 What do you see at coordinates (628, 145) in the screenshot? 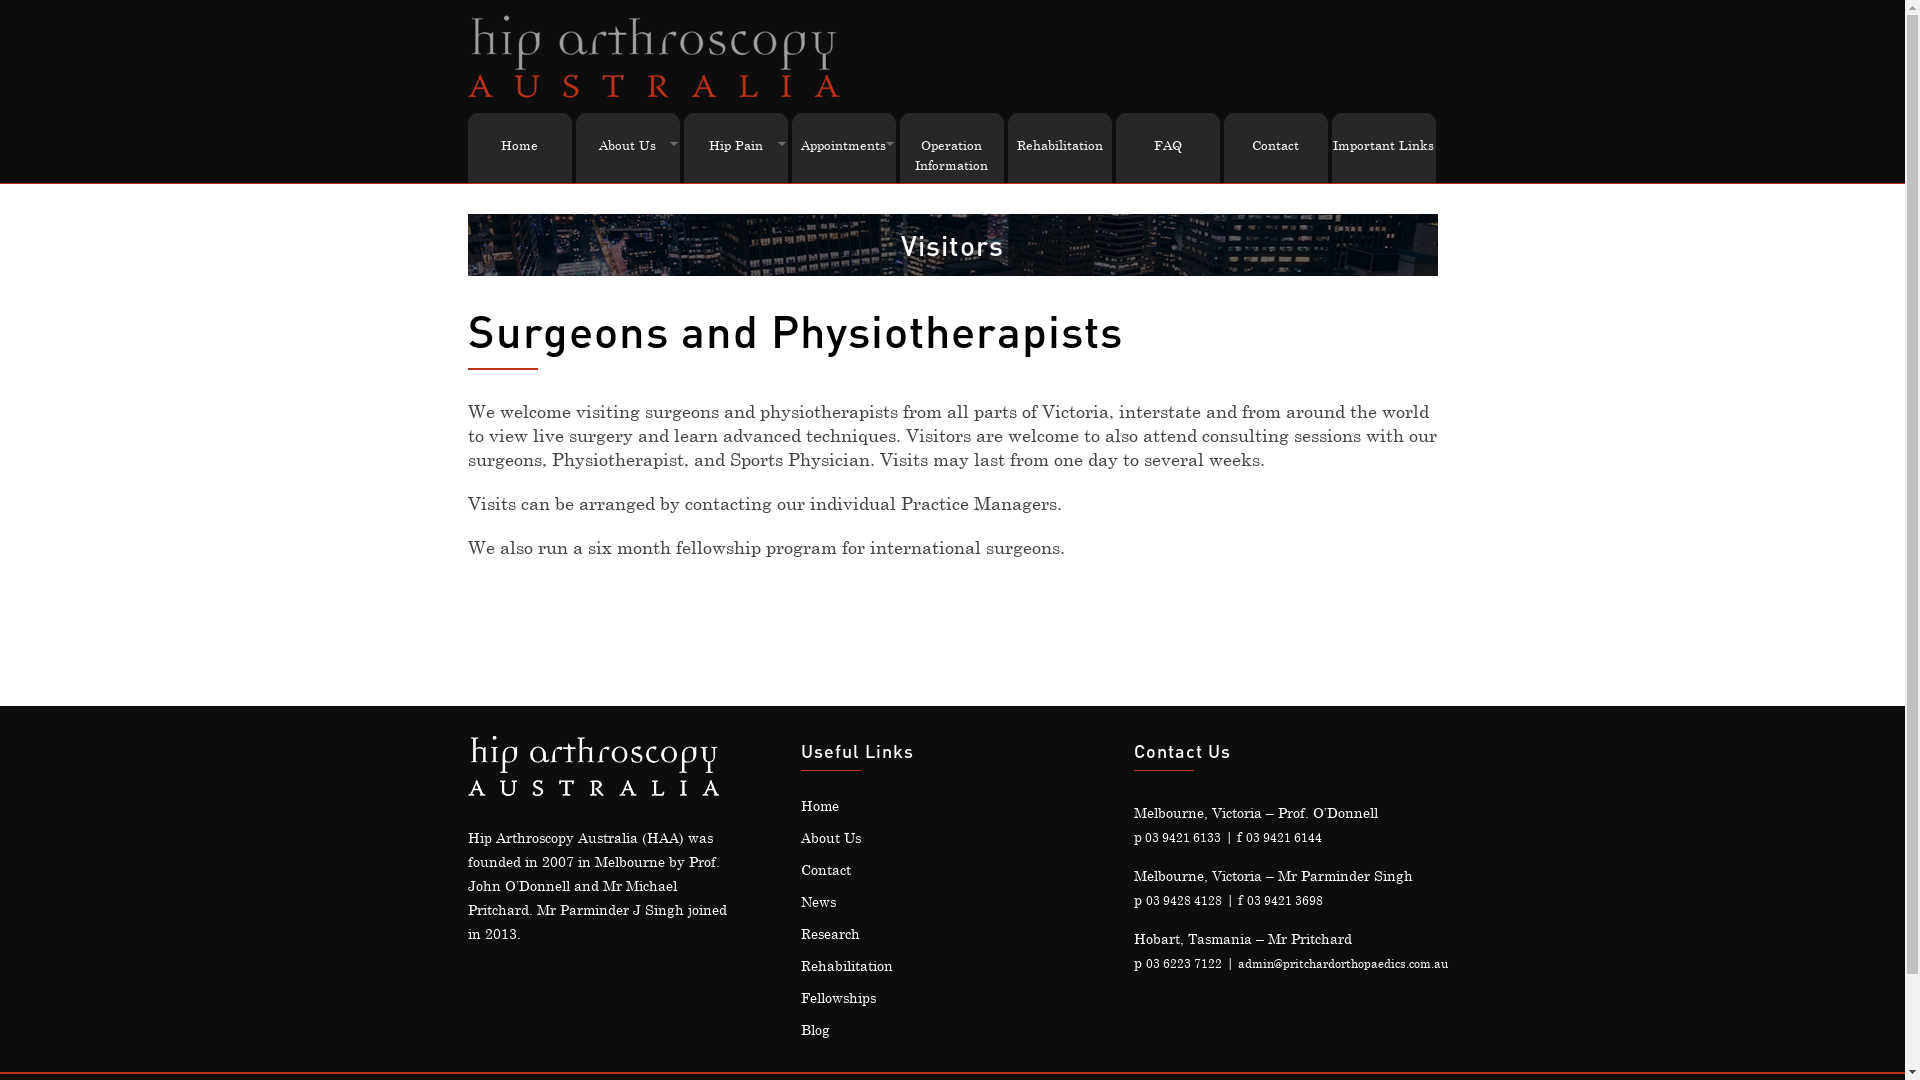
I see `About Us` at bounding box center [628, 145].